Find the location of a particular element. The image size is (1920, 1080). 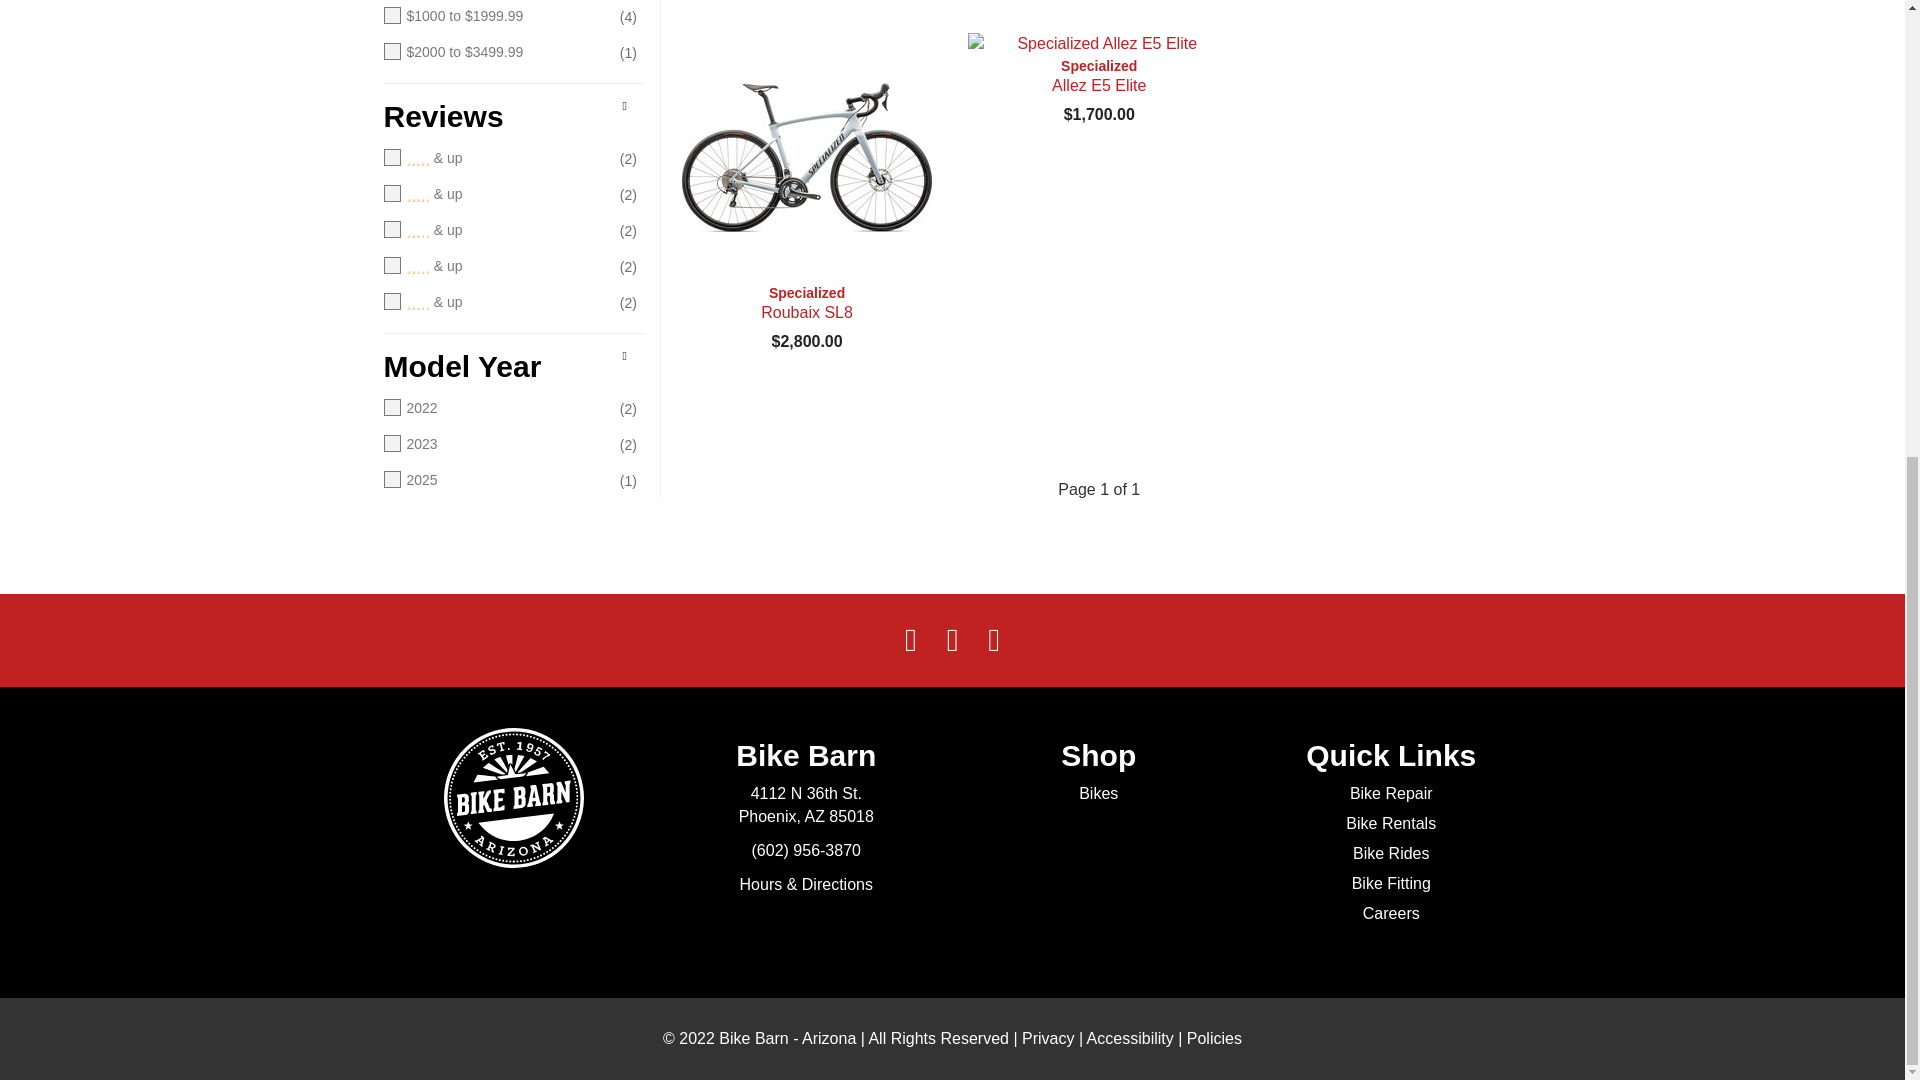

3 is located at coordinates (494, 230).